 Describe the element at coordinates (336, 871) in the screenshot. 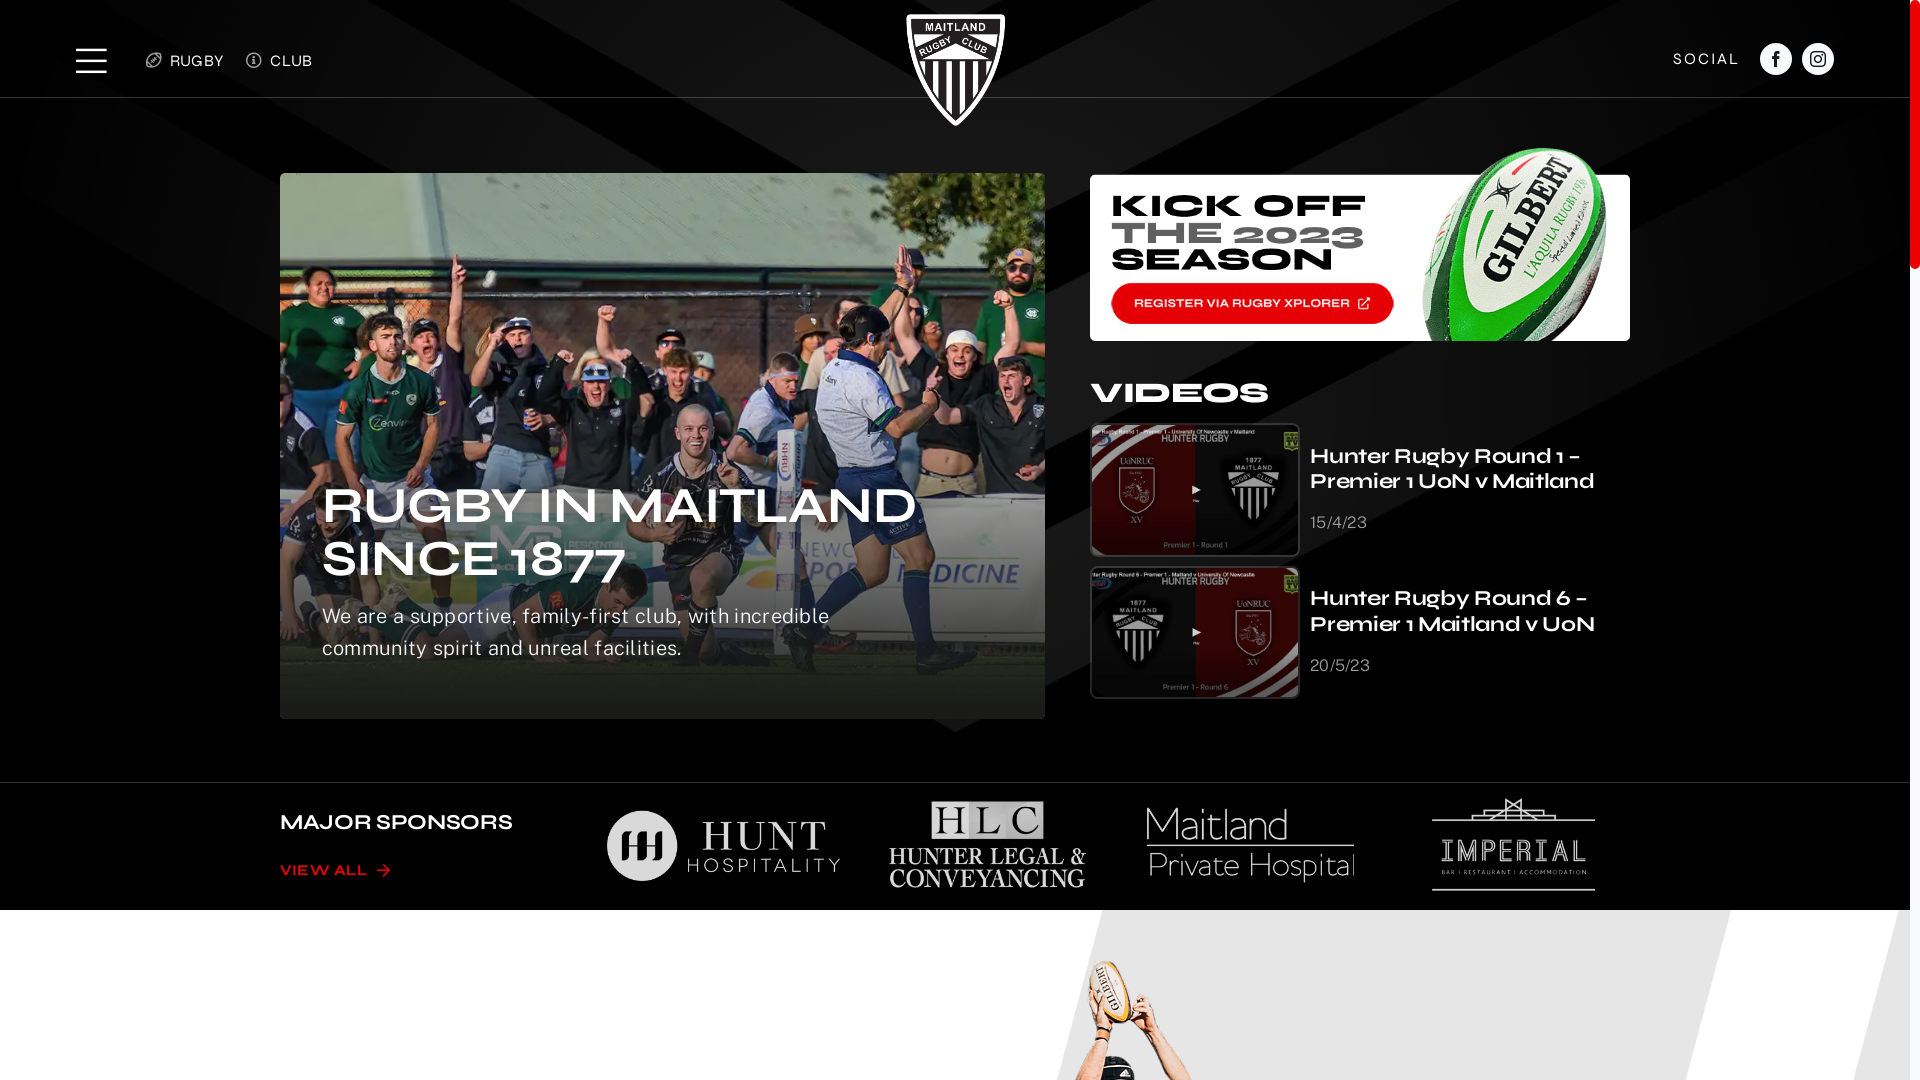

I see `VIEW ALL` at that location.